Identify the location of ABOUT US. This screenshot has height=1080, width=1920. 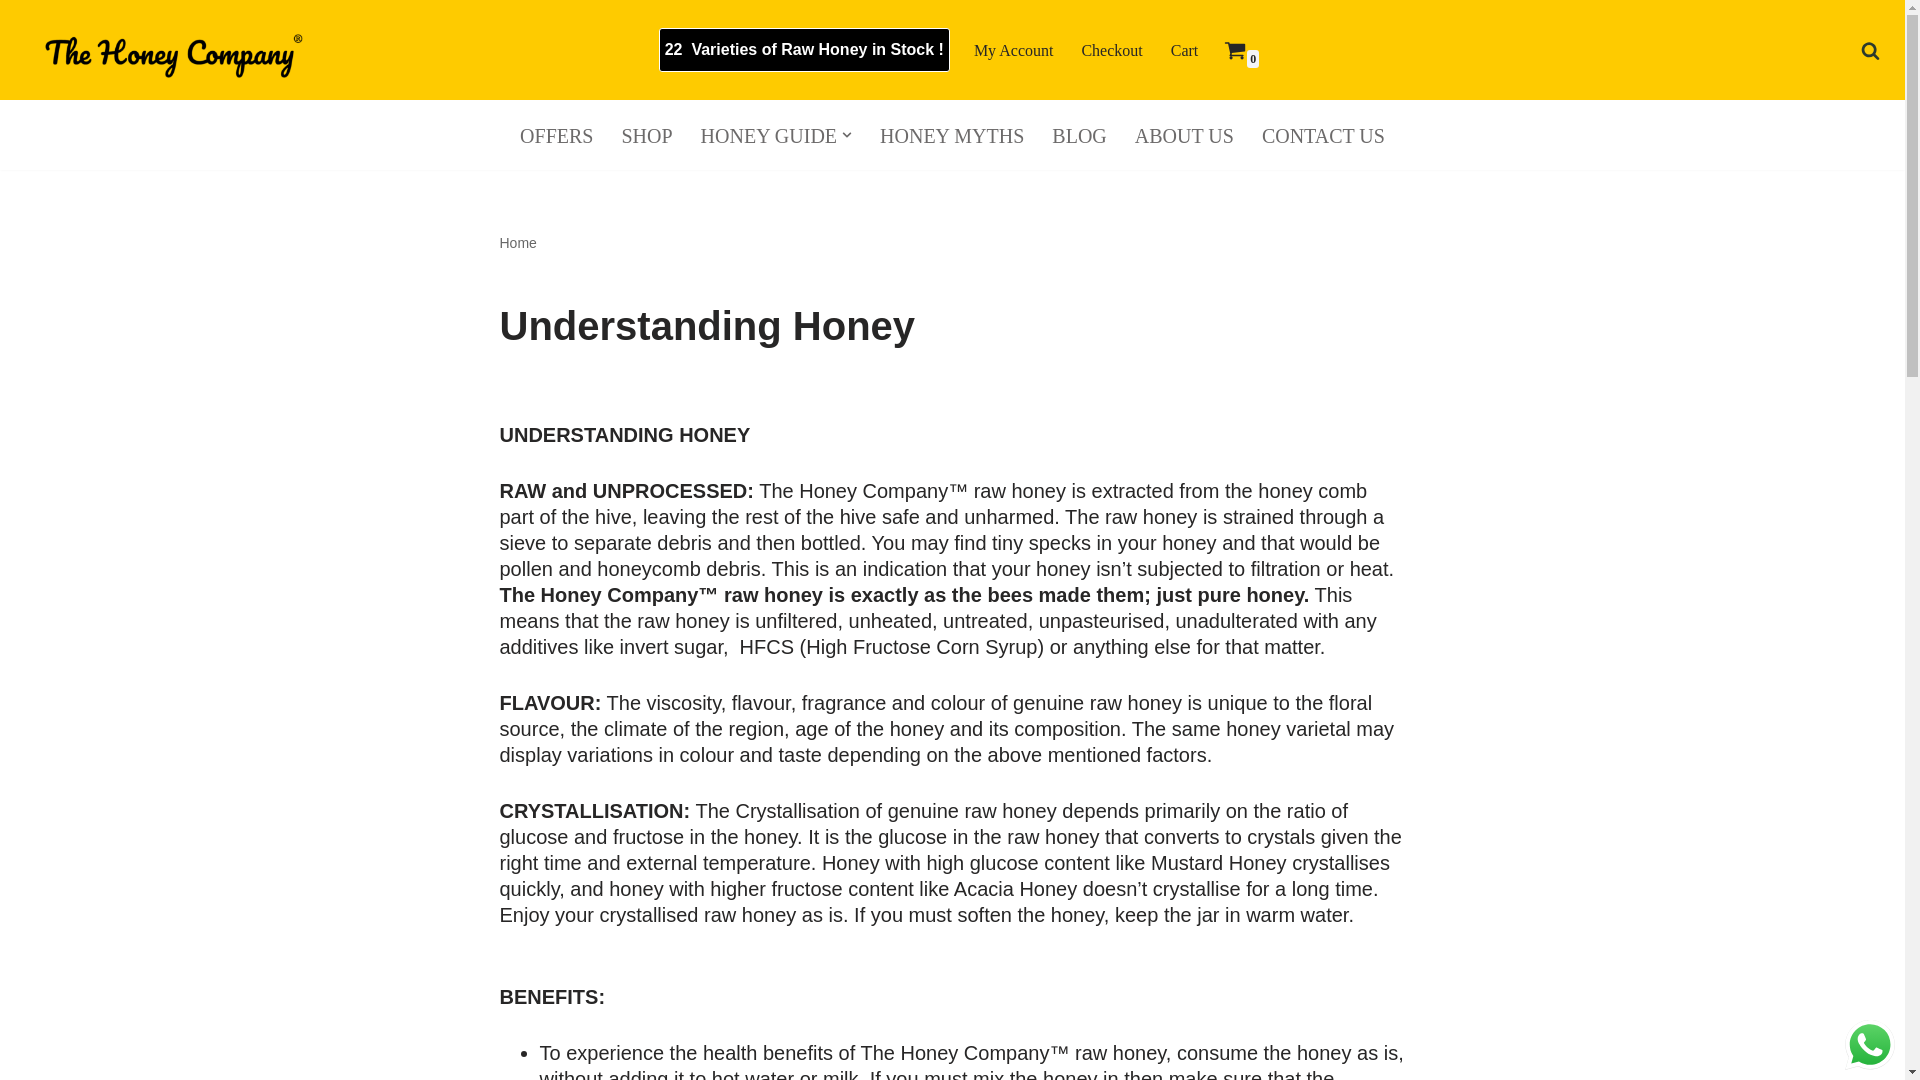
(1184, 134).